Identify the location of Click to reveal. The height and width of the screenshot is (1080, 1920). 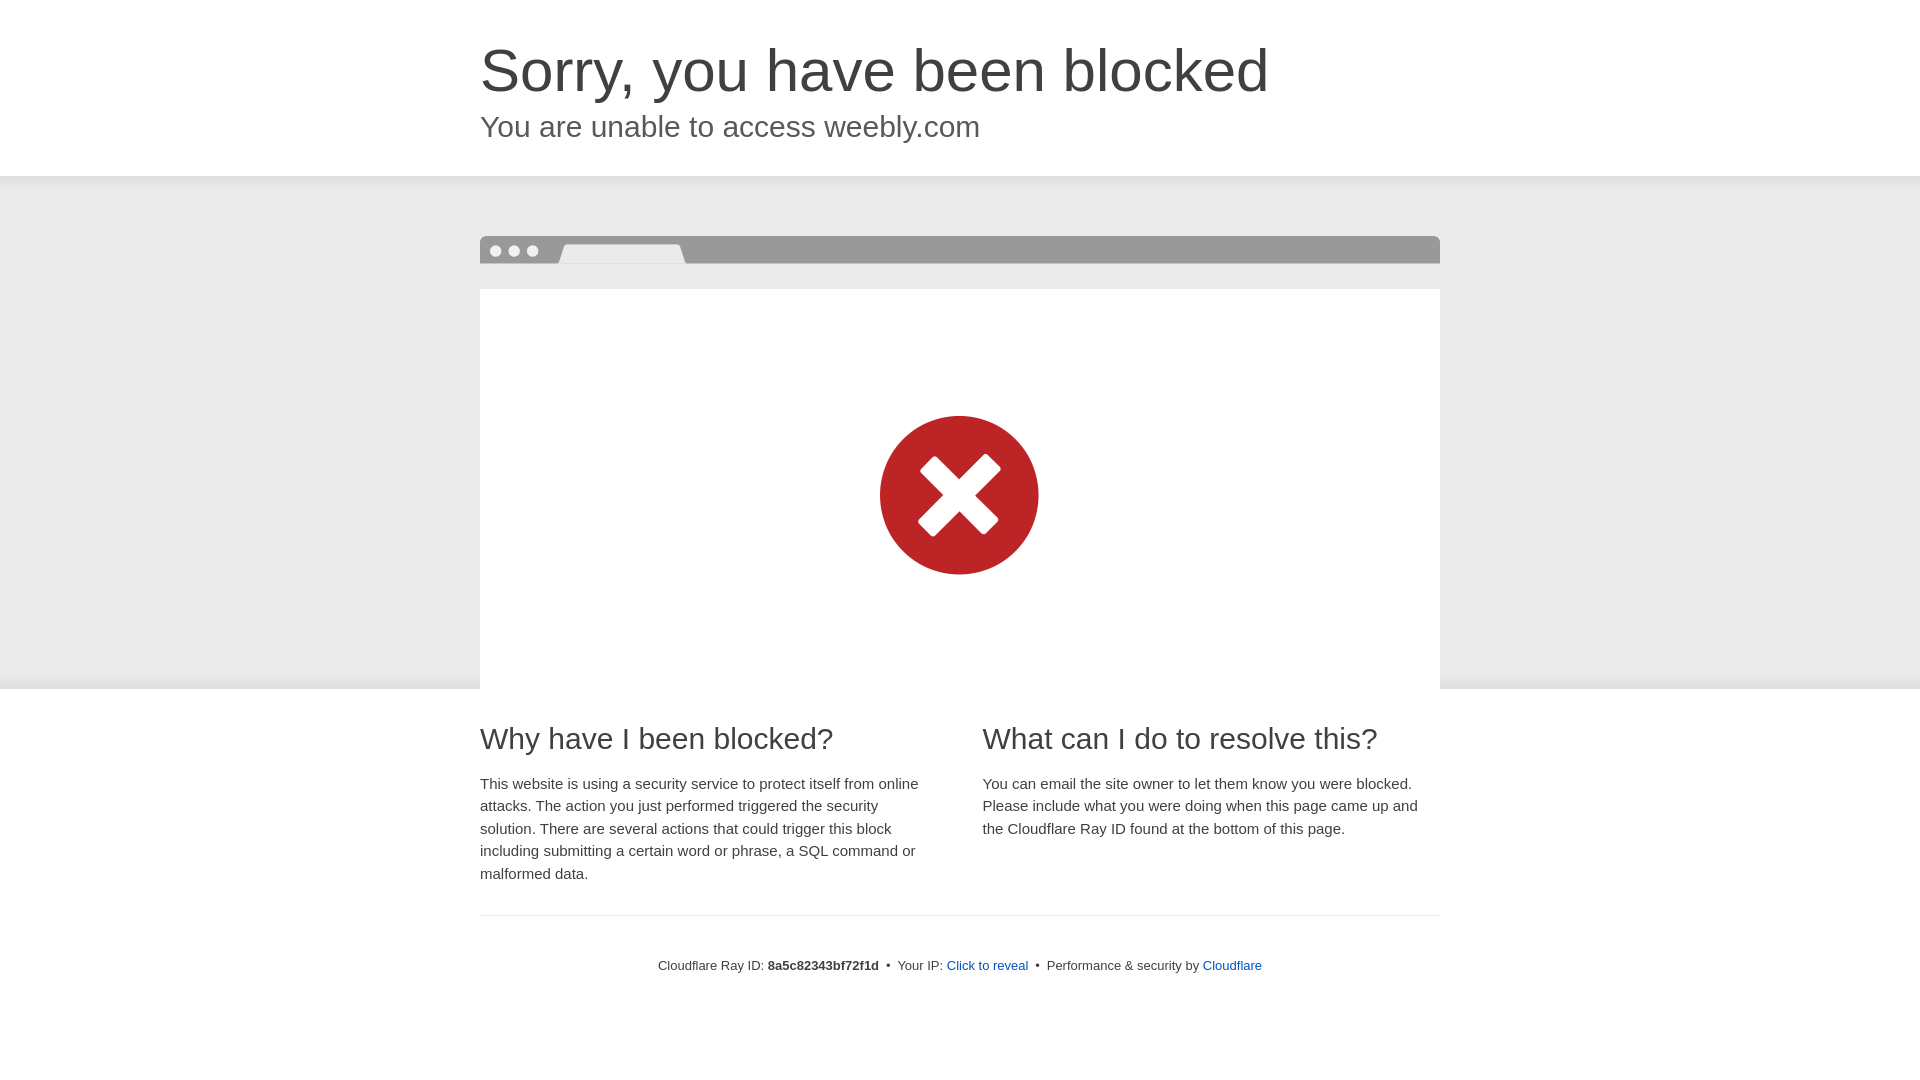
(988, 966).